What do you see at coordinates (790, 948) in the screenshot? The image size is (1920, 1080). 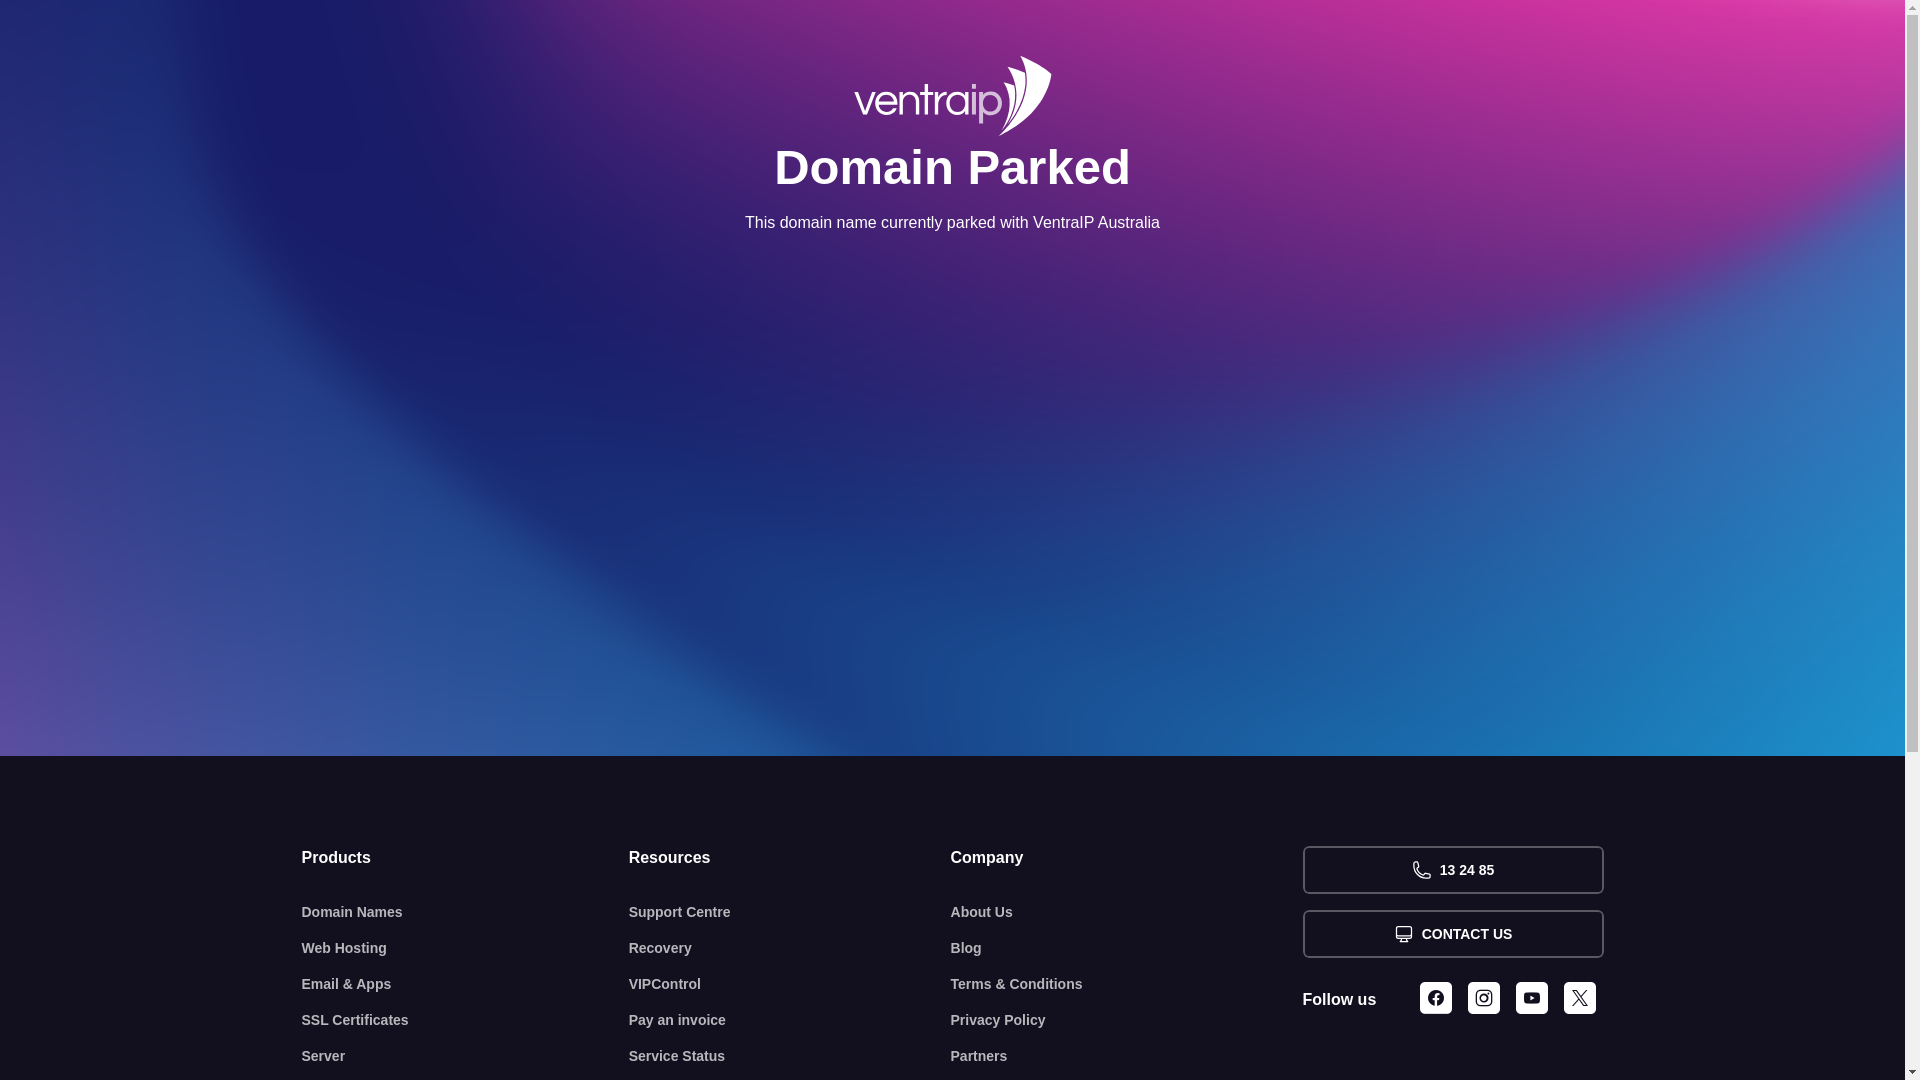 I see `Recovery` at bounding box center [790, 948].